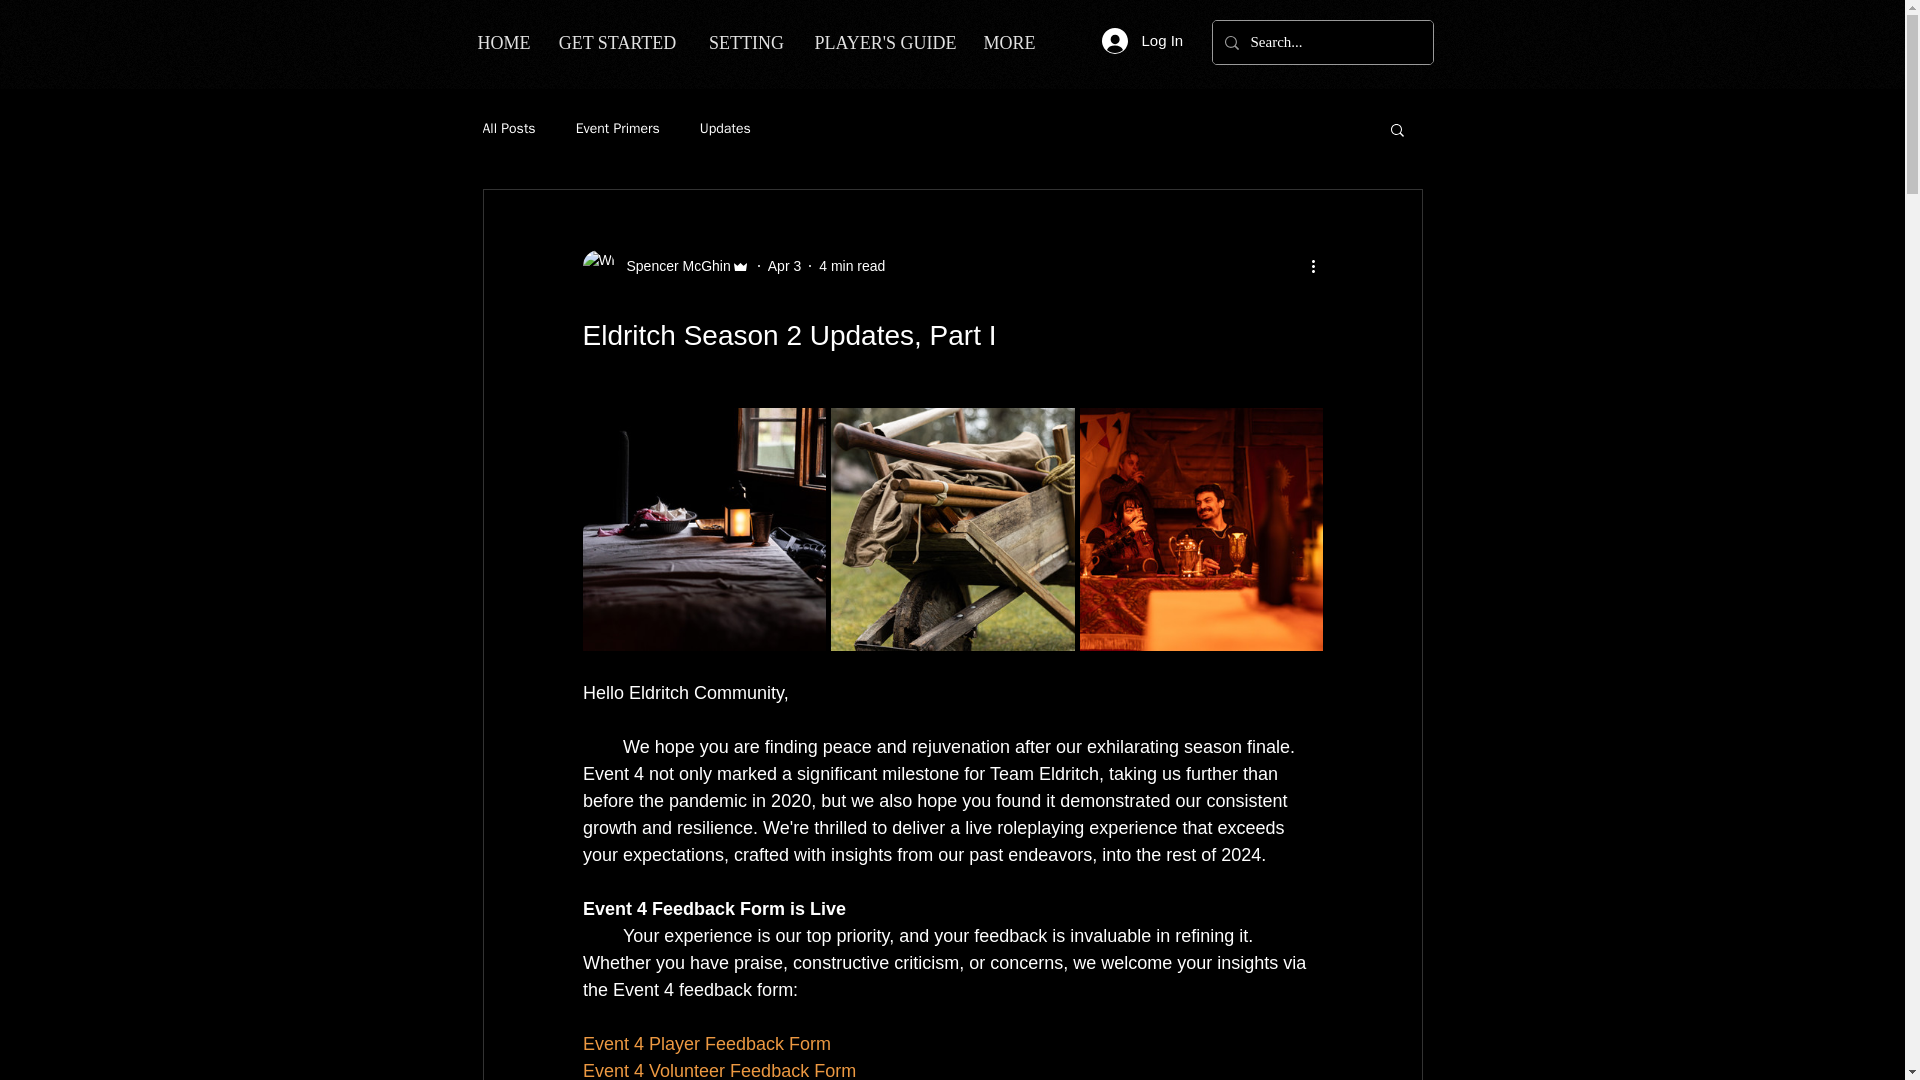  I want to click on Spencer McGhin, so click(664, 265).